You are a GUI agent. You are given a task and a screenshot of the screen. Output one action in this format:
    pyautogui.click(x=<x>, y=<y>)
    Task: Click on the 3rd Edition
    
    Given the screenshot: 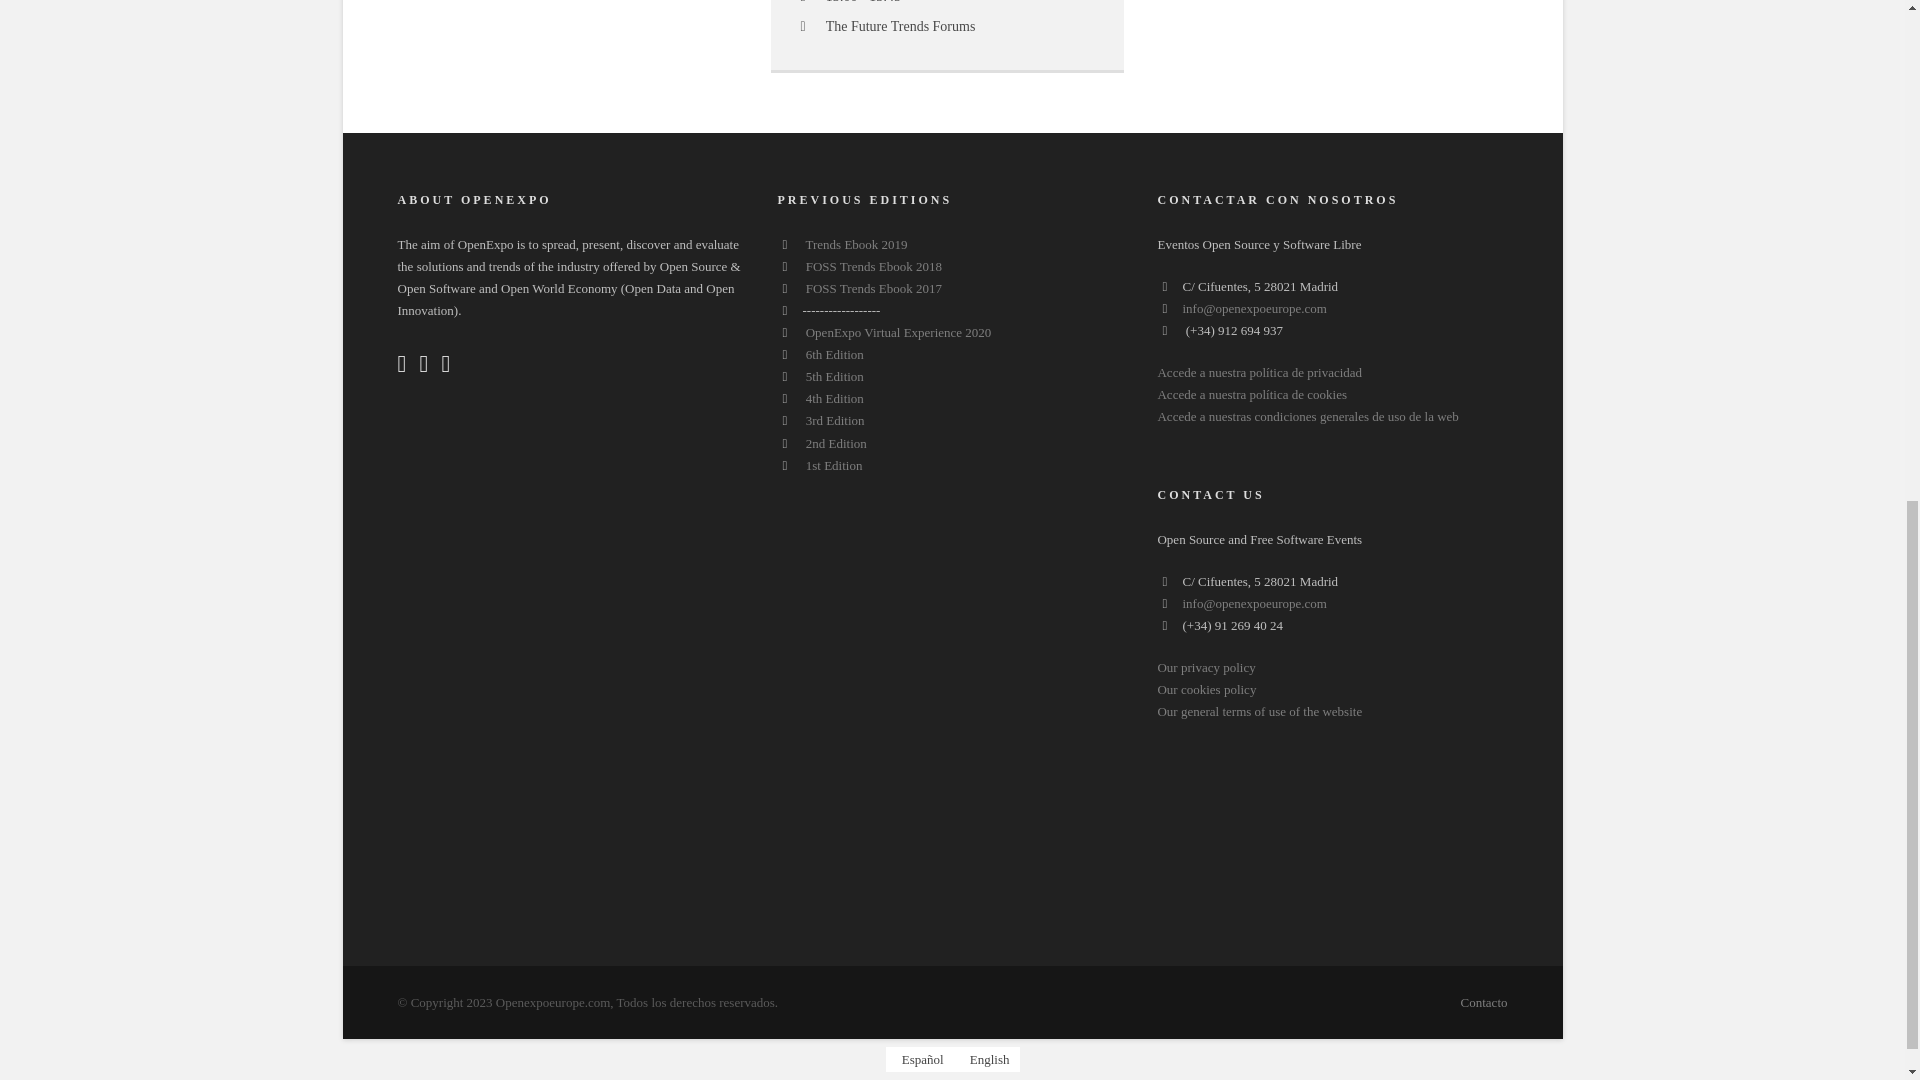 What is the action you would take?
    pyautogui.click(x=836, y=420)
    